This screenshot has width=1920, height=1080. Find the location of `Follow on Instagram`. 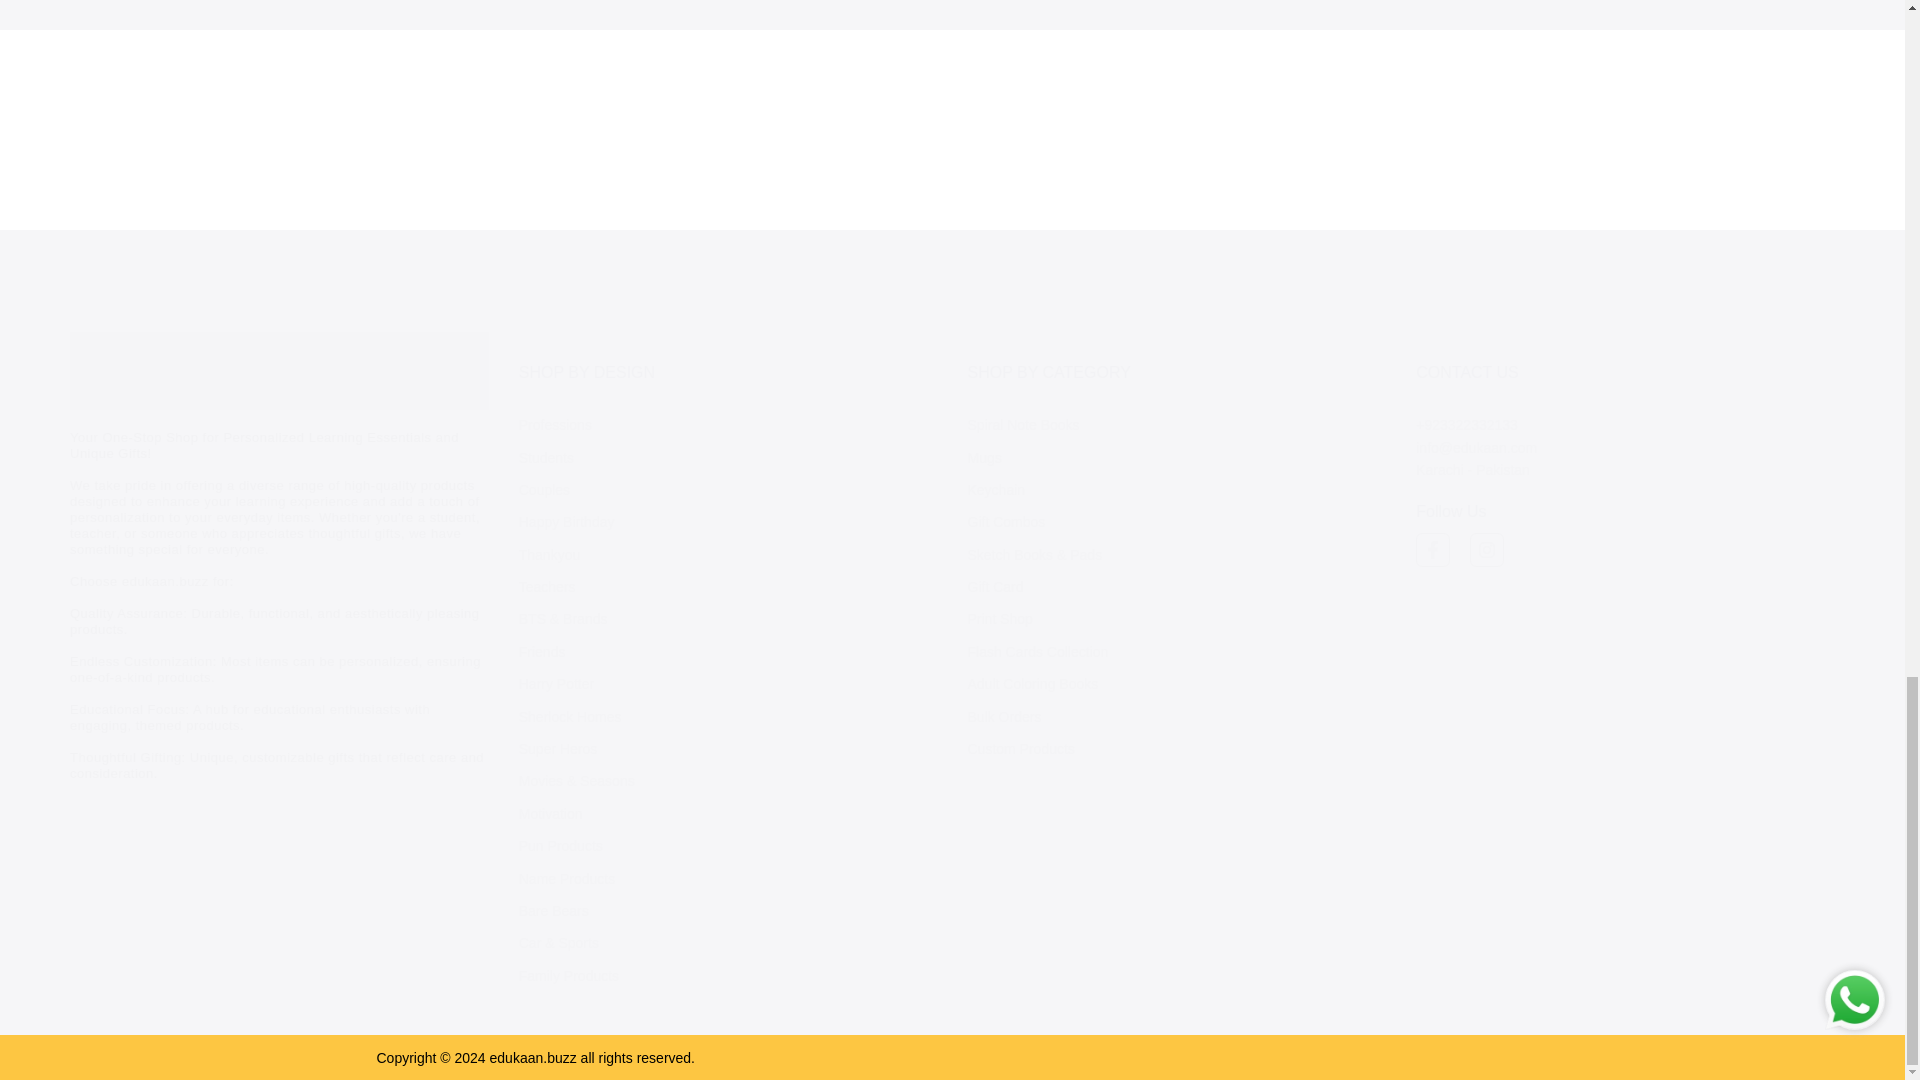

Follow on Instagram is located at coordinates (1486, 550).